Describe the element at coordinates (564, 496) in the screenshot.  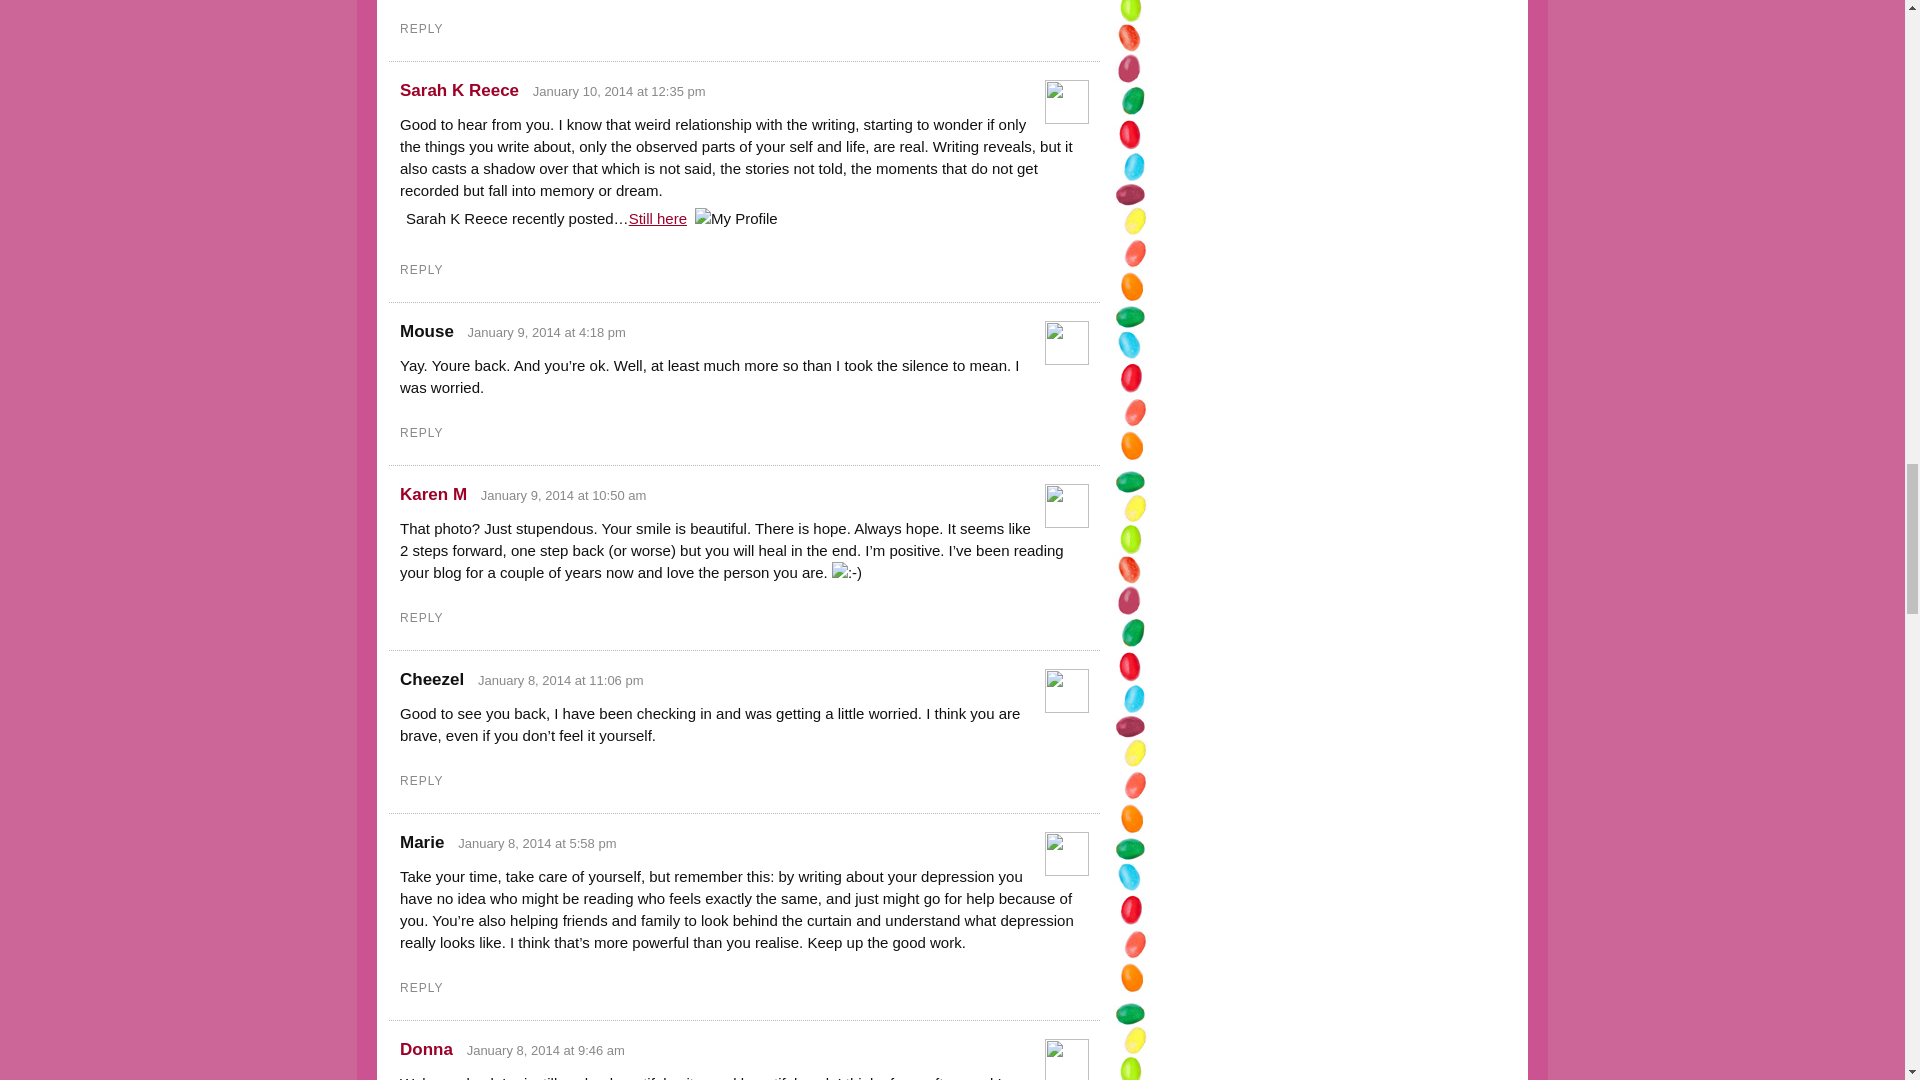
I see `Permalink to this comment` at that location.